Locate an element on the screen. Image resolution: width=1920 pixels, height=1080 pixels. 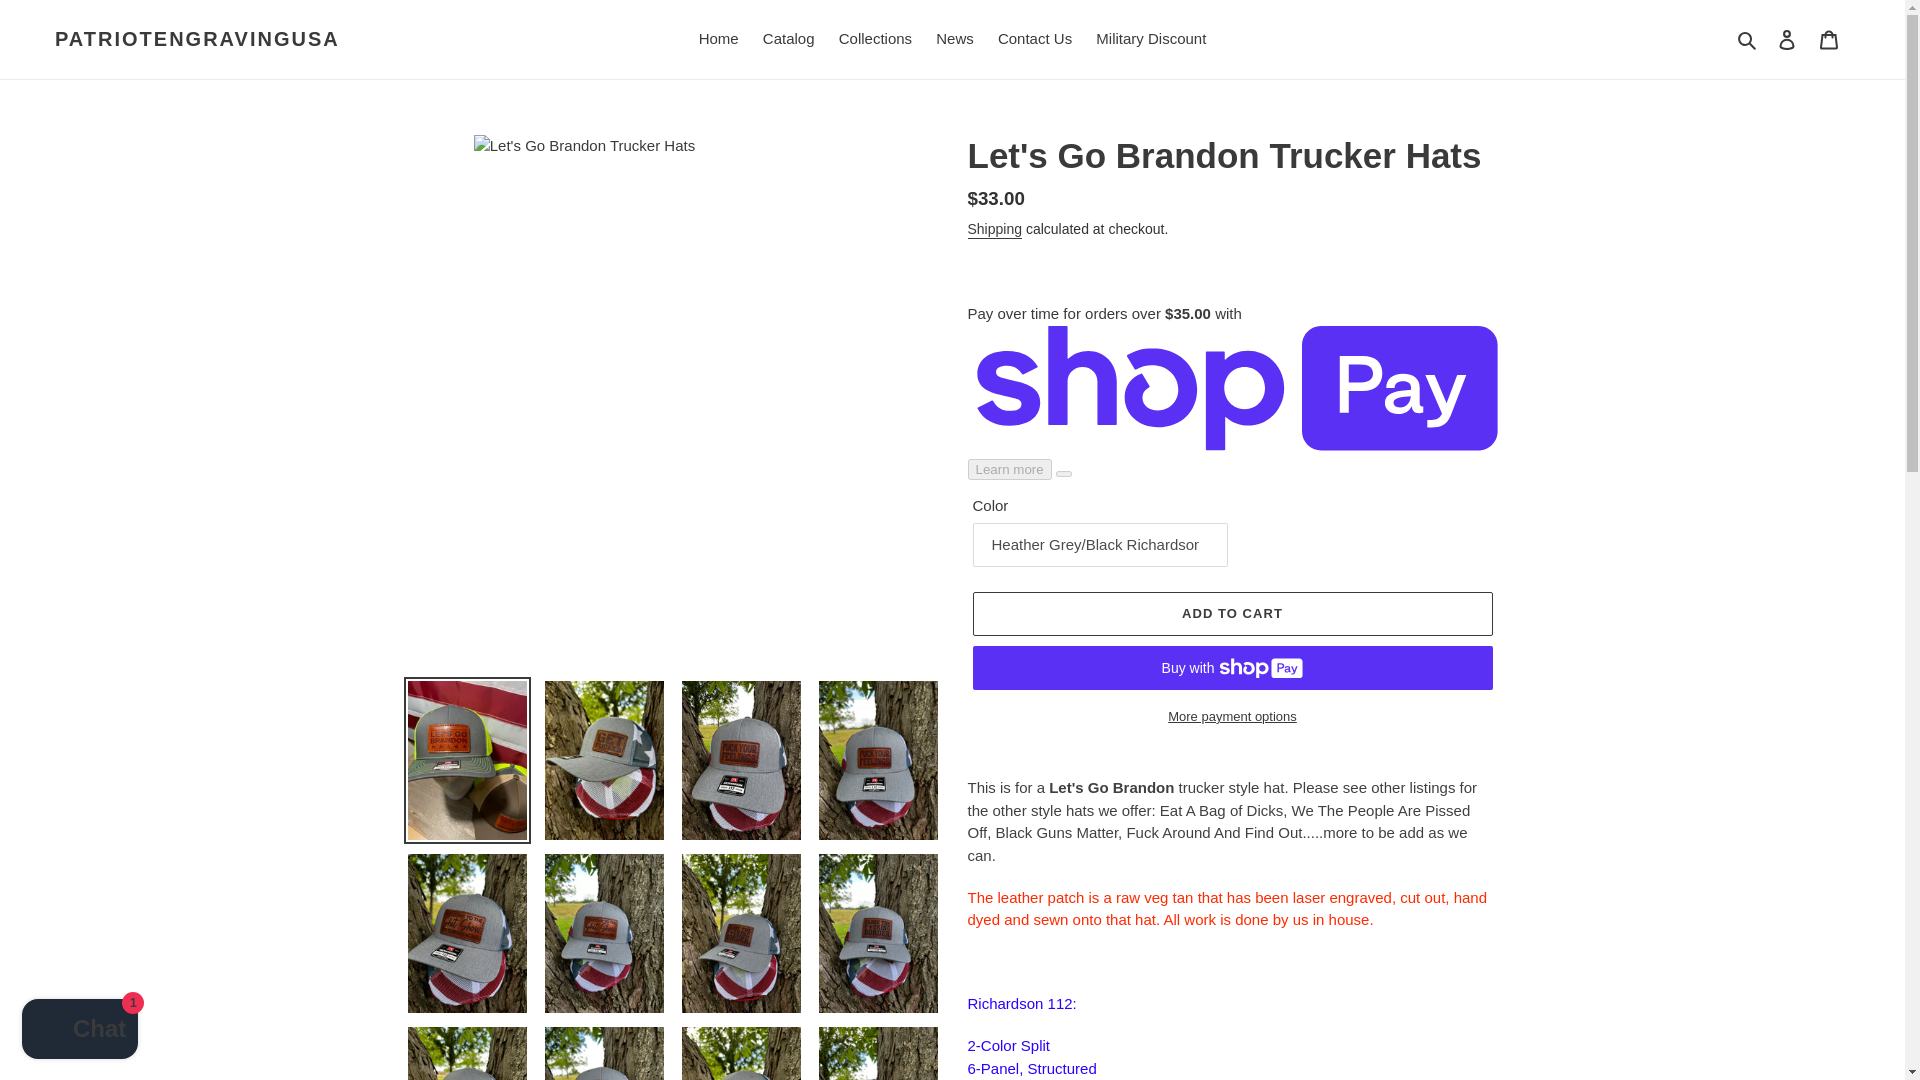
Collections is located at coordinates (875, 39).